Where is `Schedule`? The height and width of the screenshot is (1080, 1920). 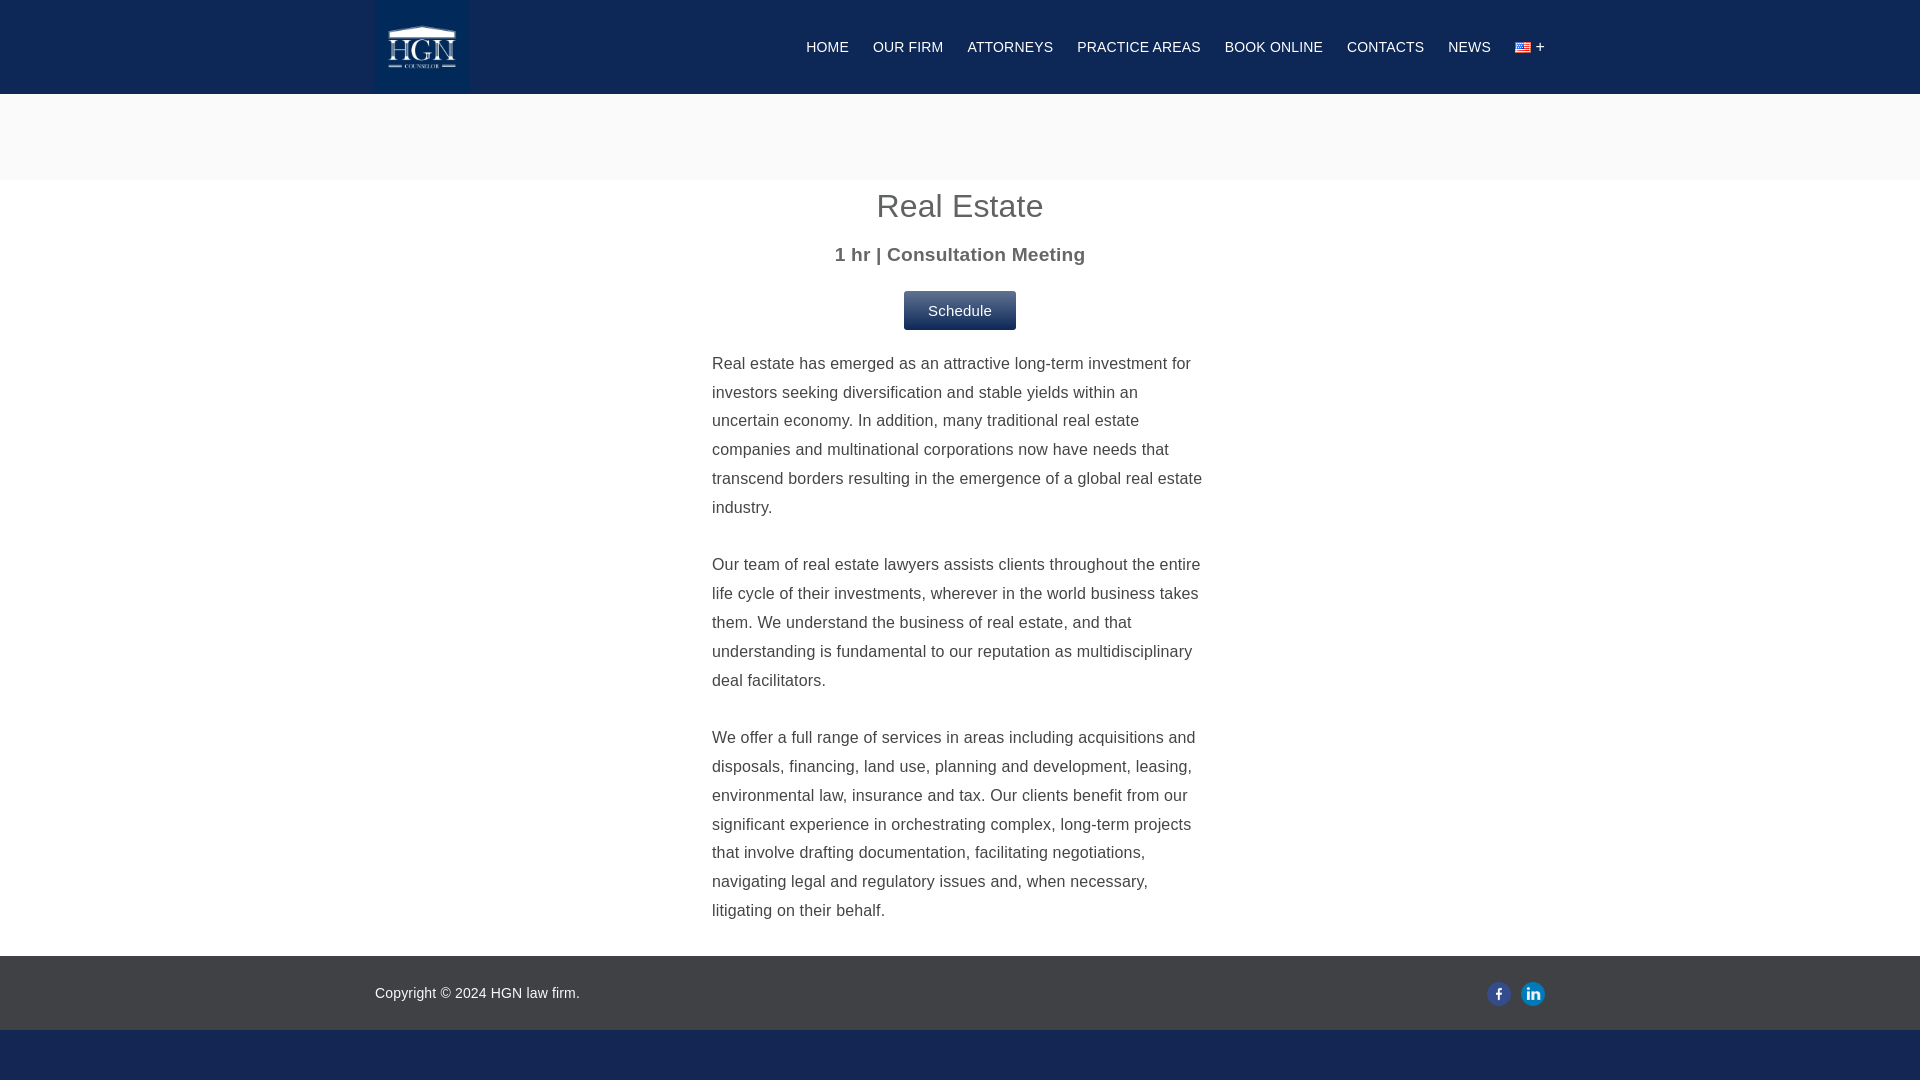 Schedule is located at coordinates (960, 310).